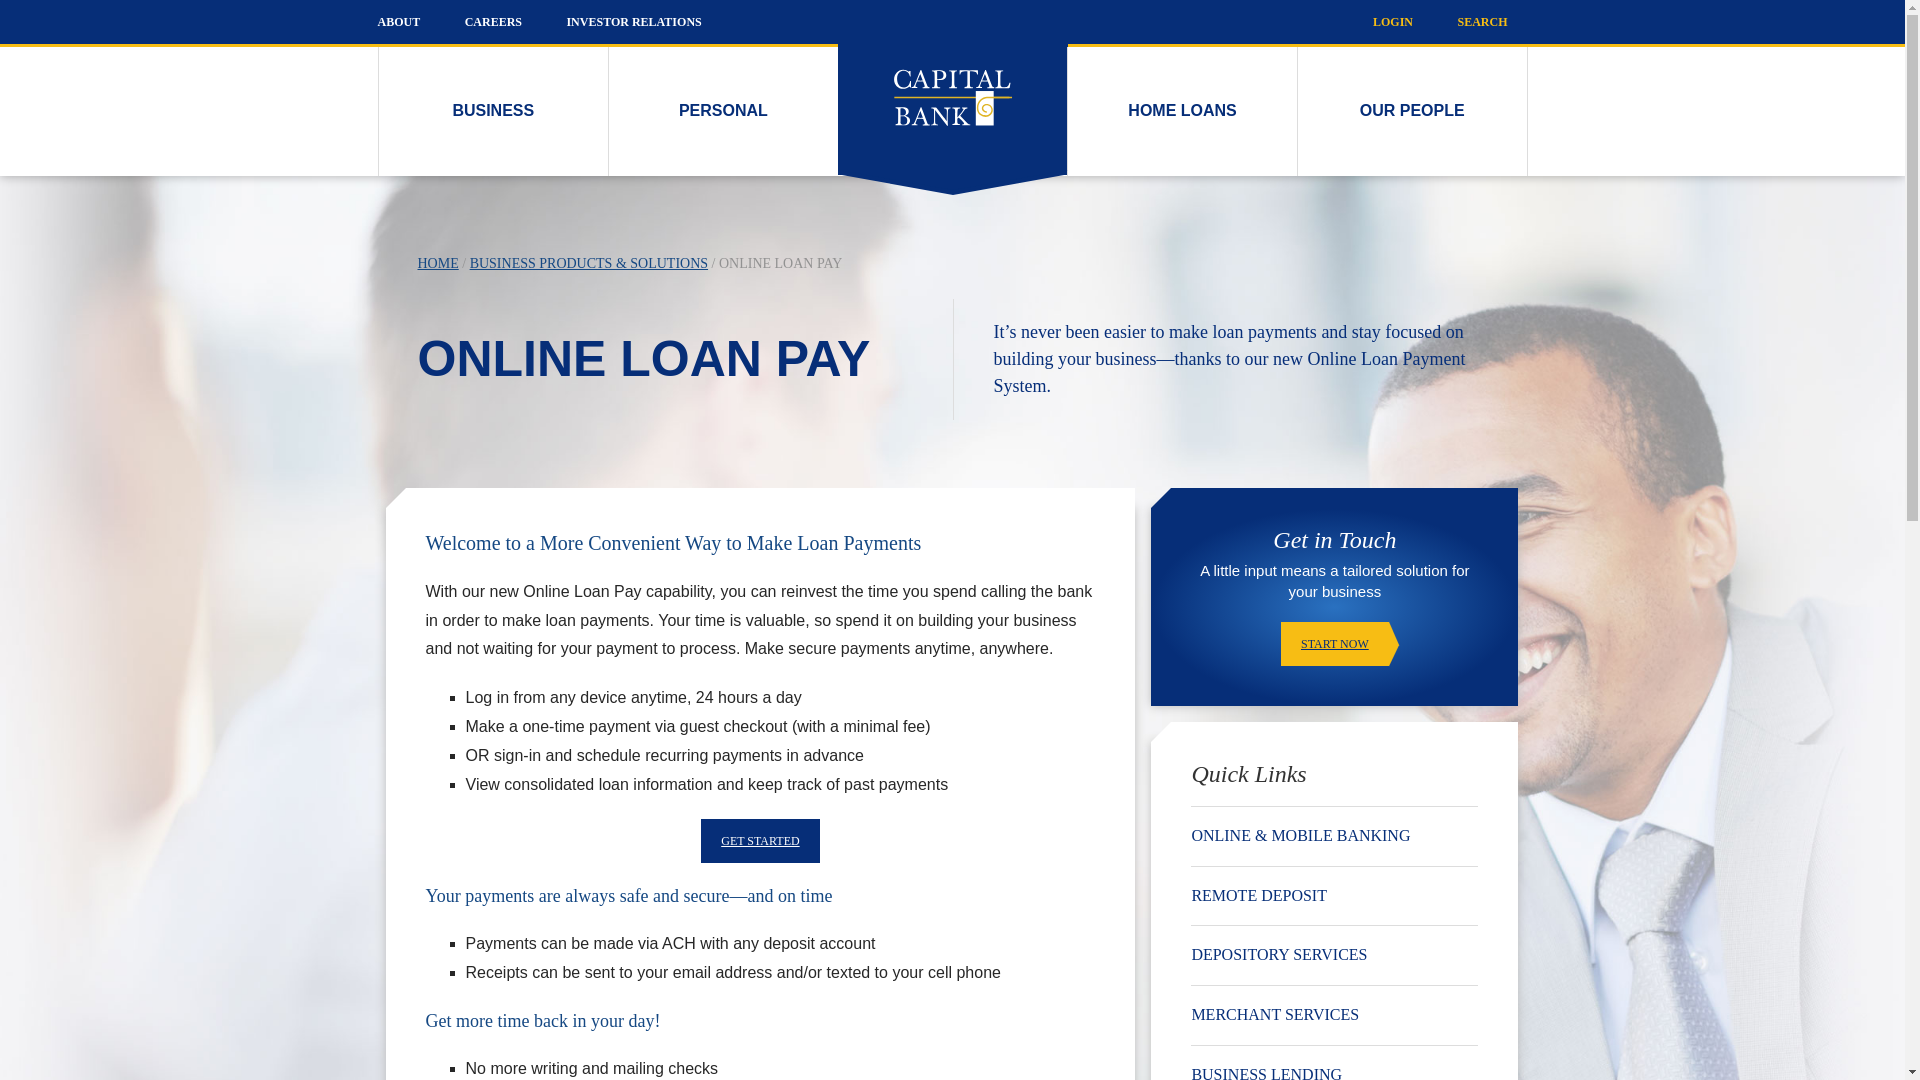  What do you see at coordinates (1392, 22) in the screenshot?
I see `LOGIN` at bounding box center [1392, 22].